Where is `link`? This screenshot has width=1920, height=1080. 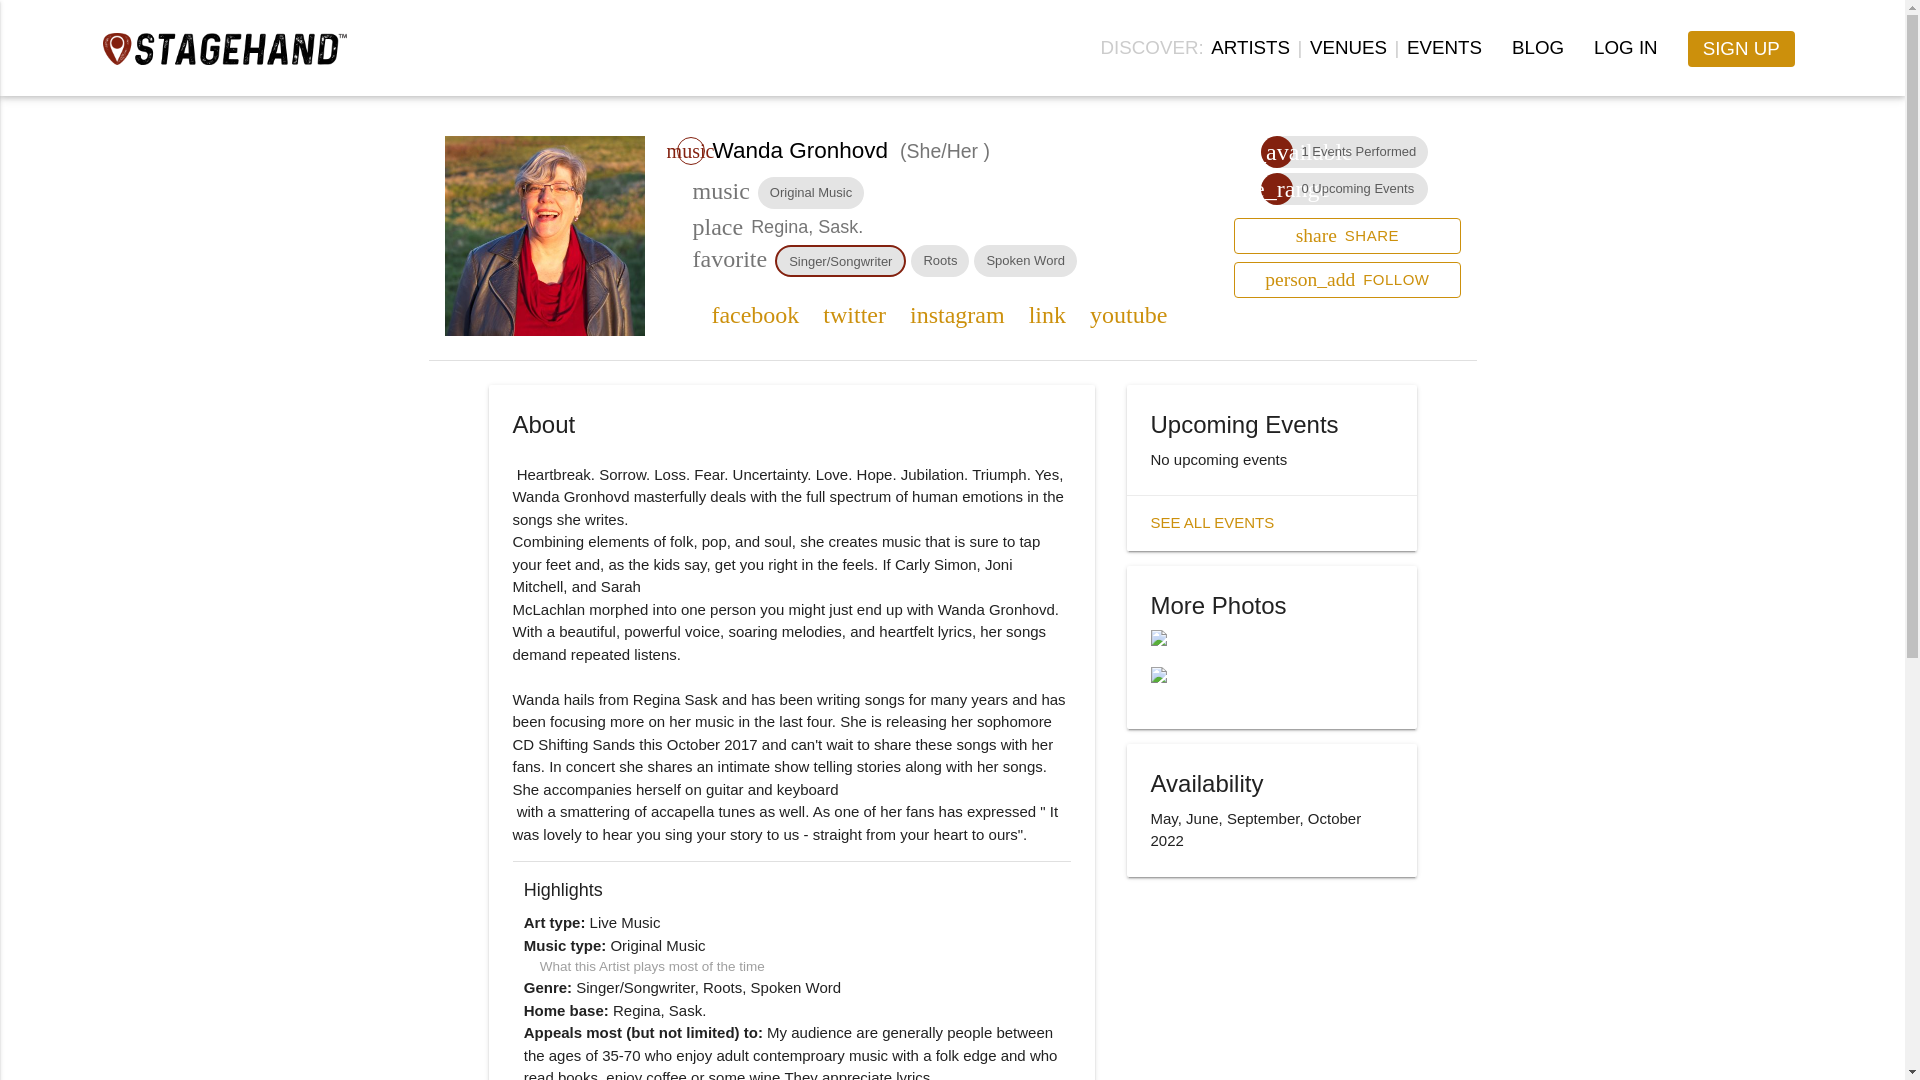 link is located at coordinates (1047, 316).